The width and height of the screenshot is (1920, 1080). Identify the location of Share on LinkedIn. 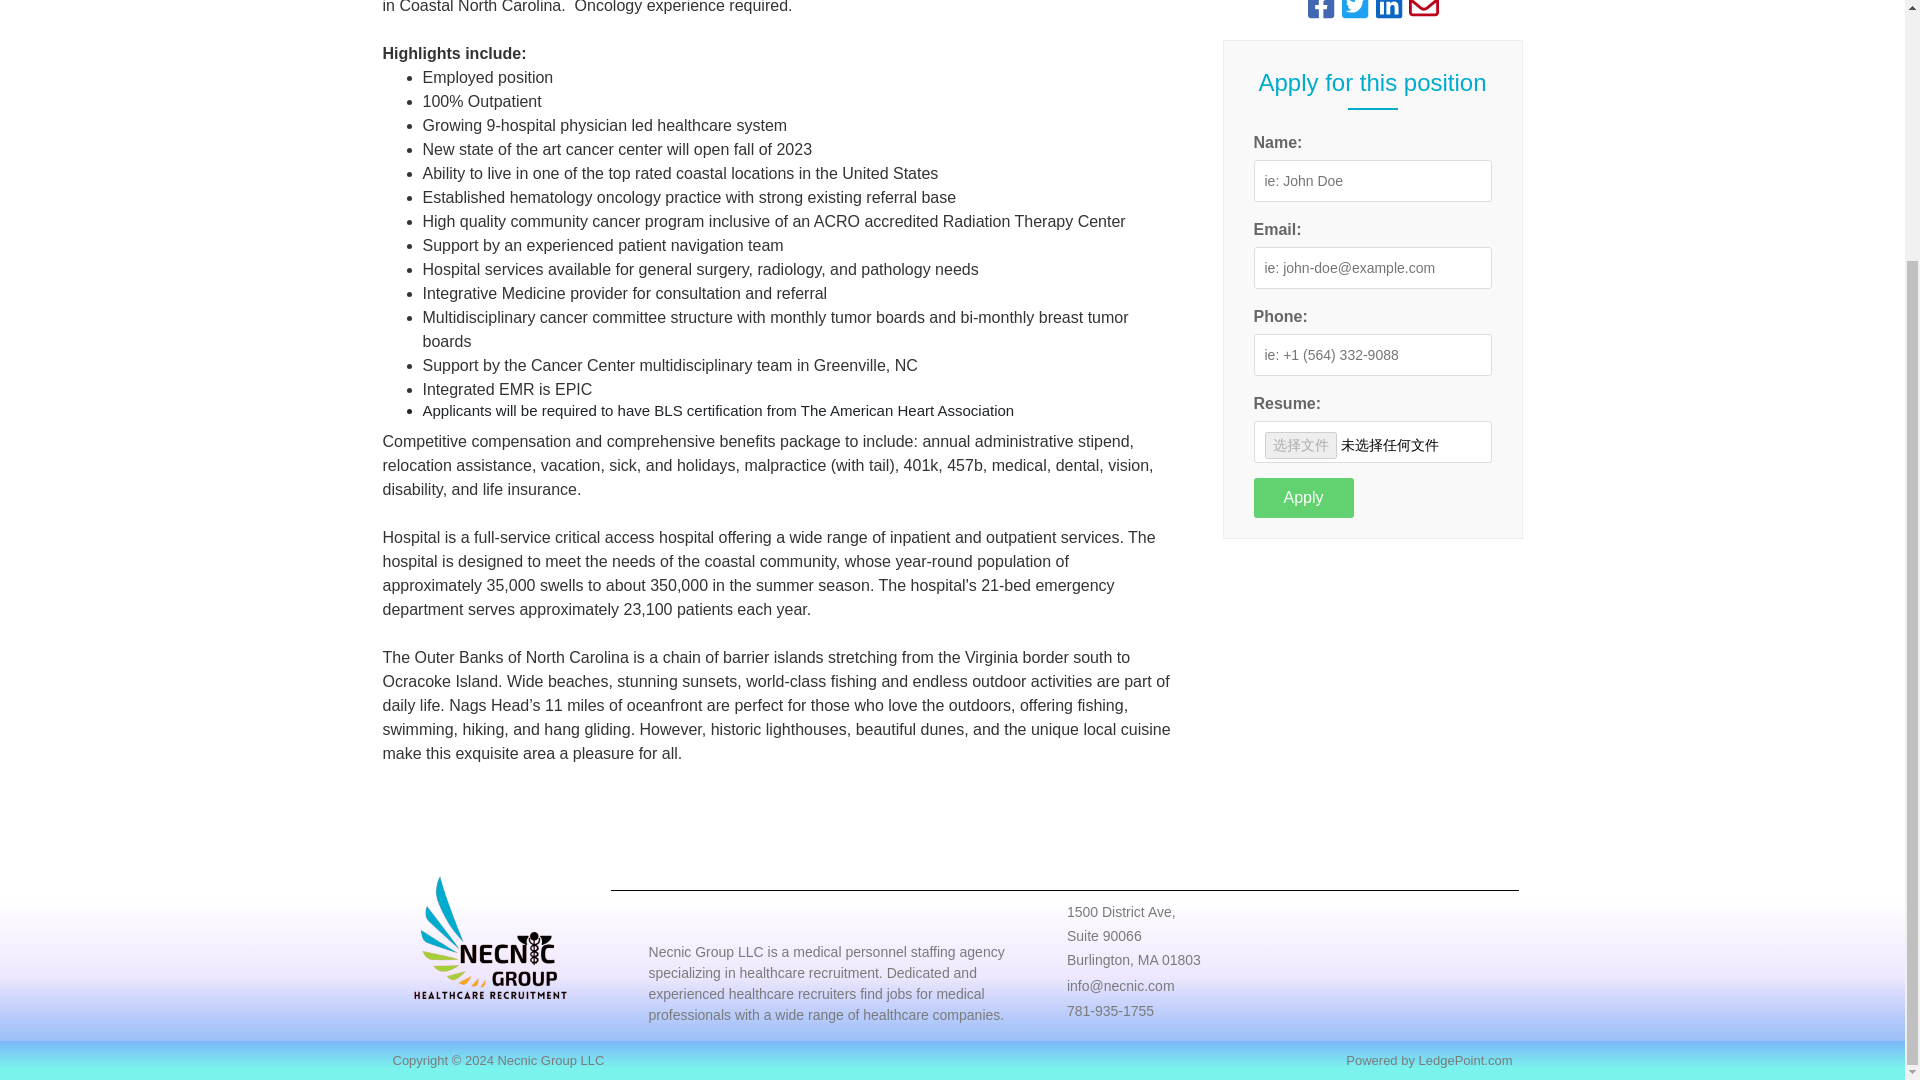
(1388, 10).